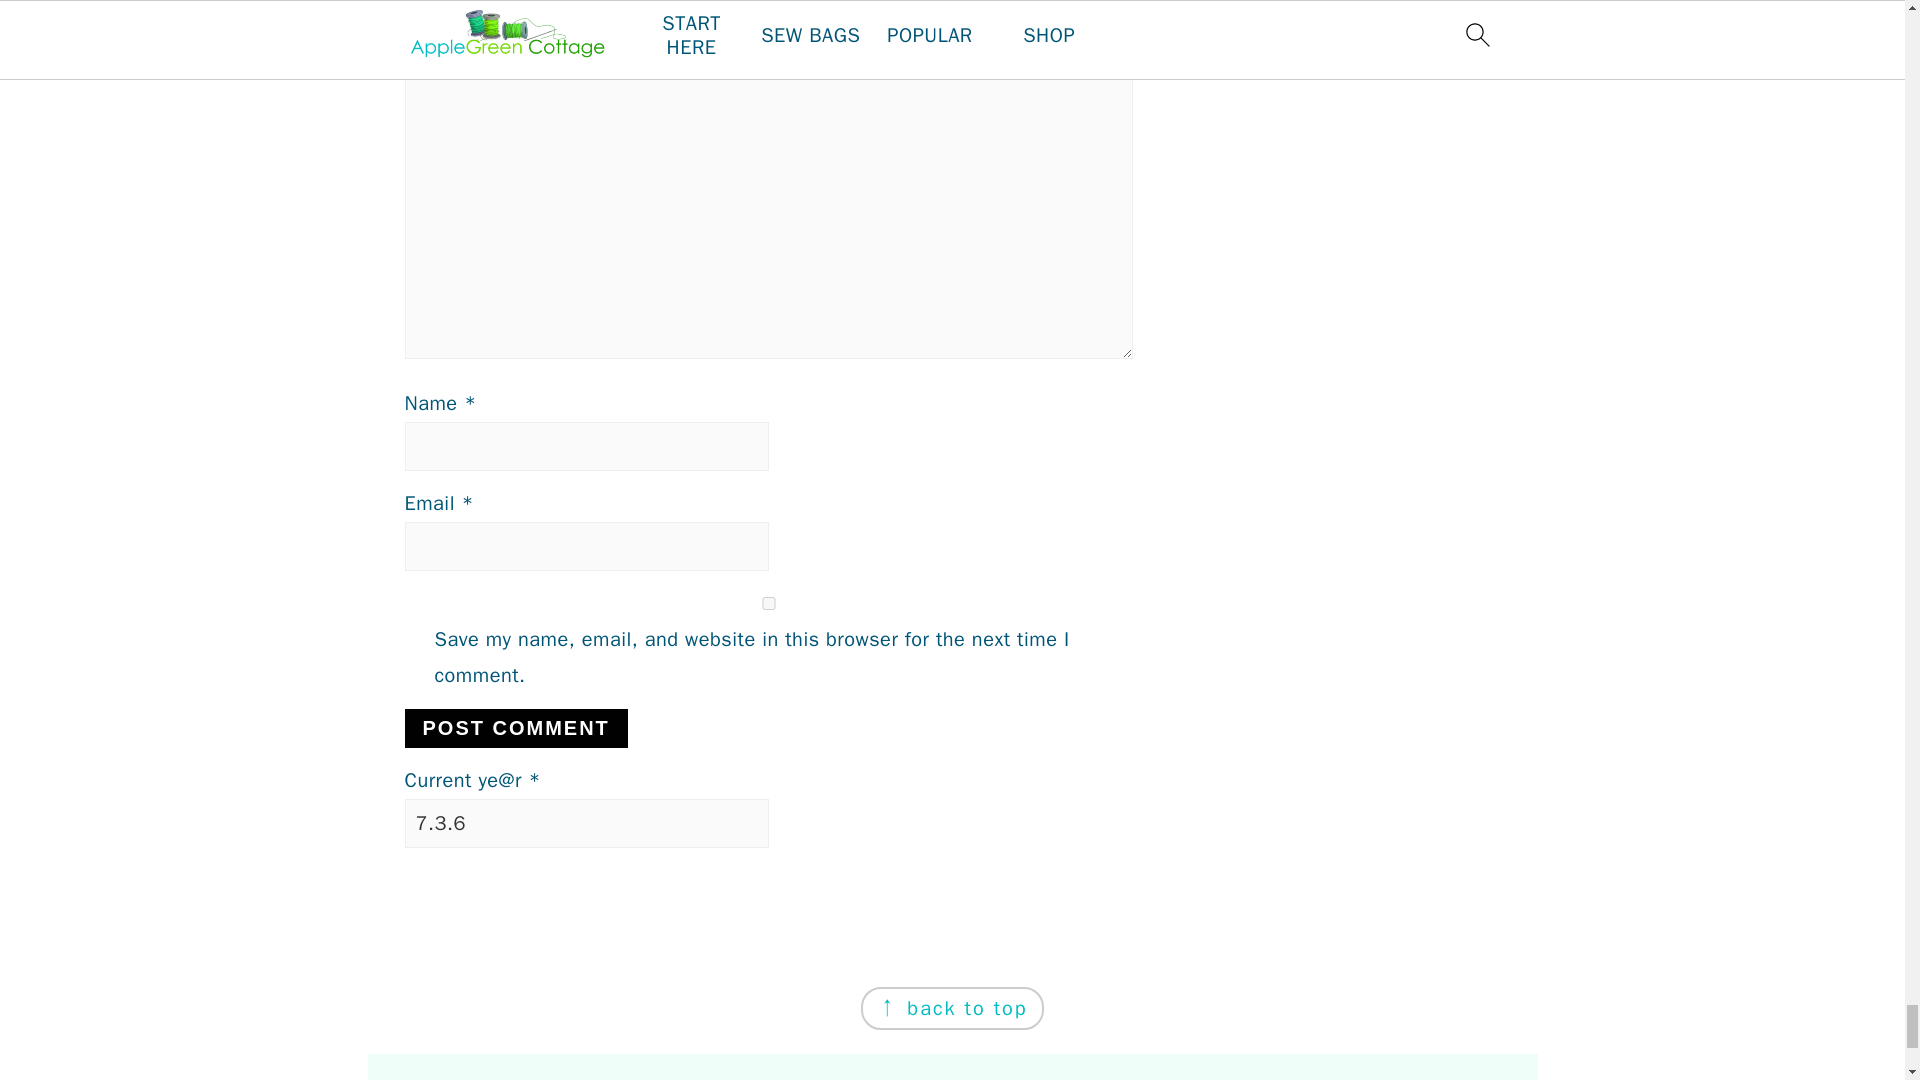 The width and height of the screenshot is (1920, 1080). What do you see at coordinates (768, 604) in the screenshot?
I see `yes` at bounding box center [768, 604].